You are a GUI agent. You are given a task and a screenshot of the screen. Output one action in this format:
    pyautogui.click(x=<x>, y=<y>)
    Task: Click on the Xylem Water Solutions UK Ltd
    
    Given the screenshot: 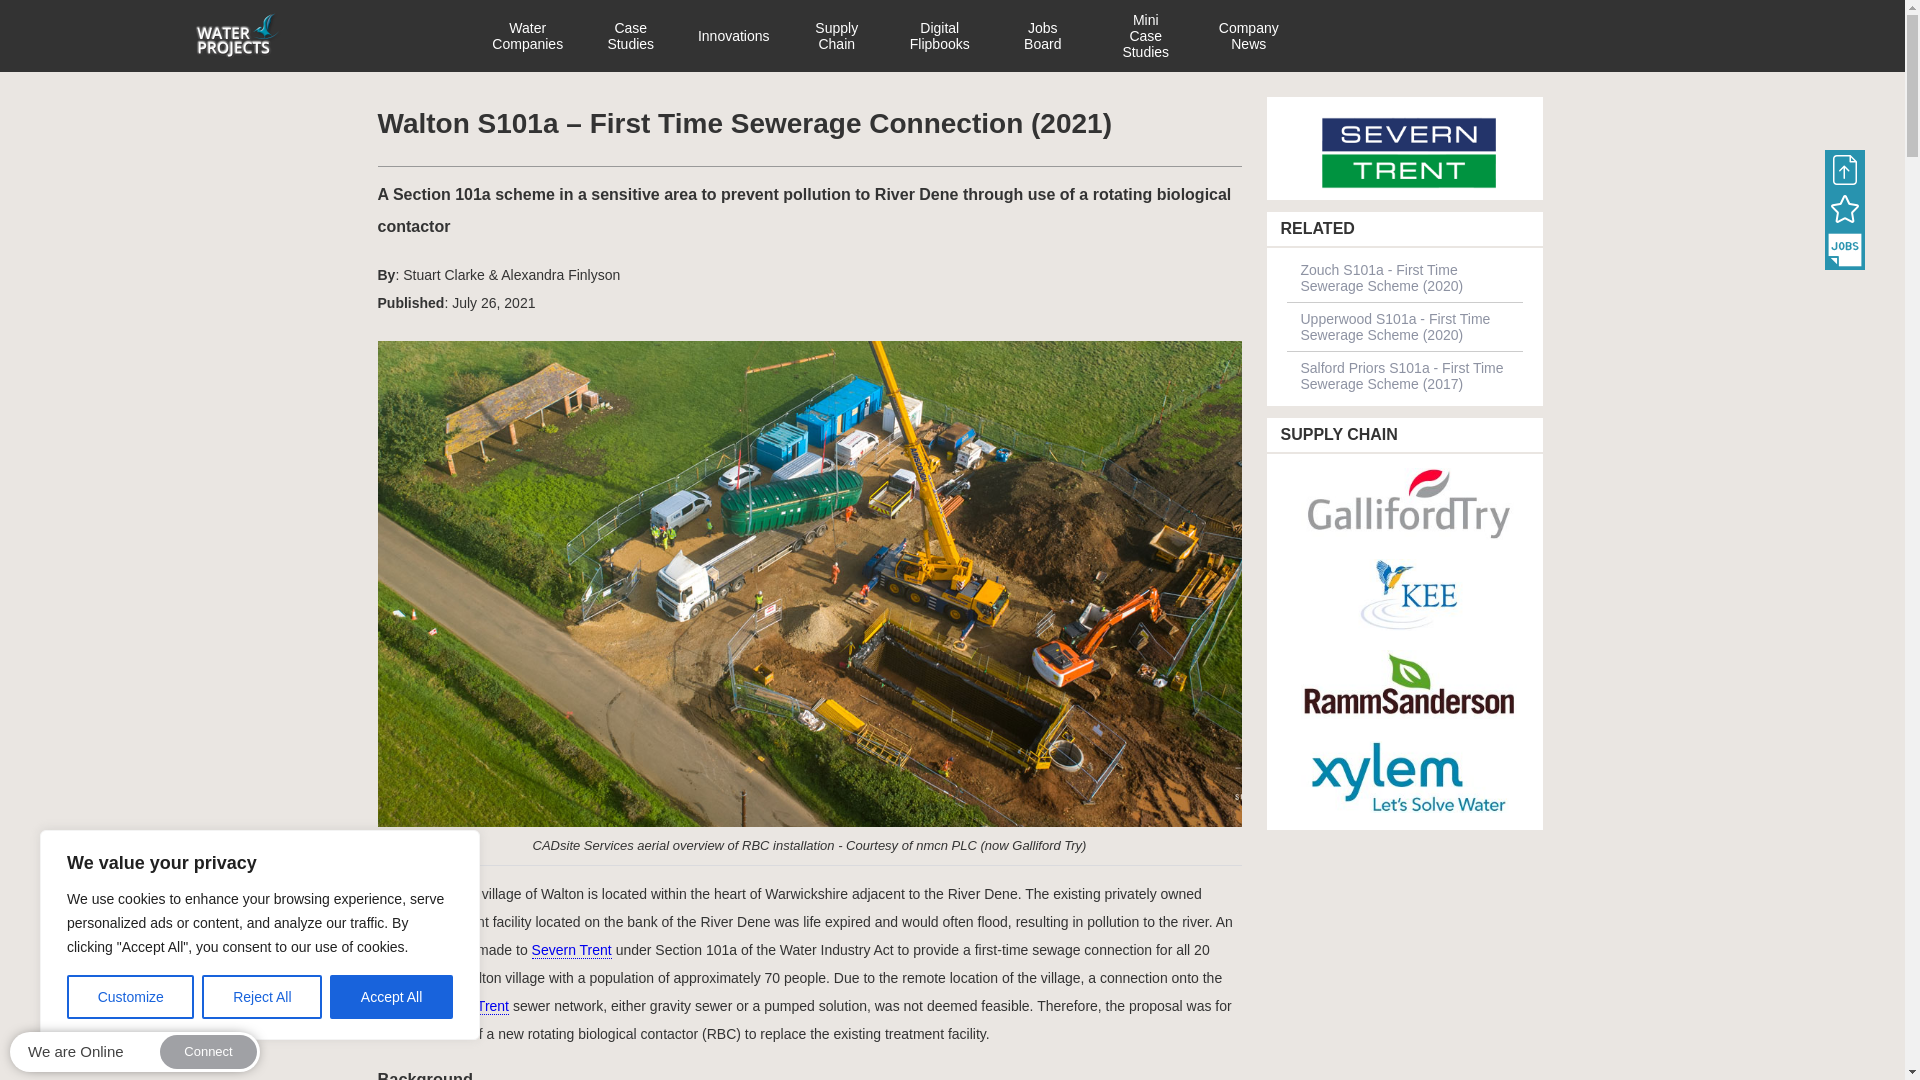 What is the action you would take?
    pyautogui.click(x=1404, y=778)
    